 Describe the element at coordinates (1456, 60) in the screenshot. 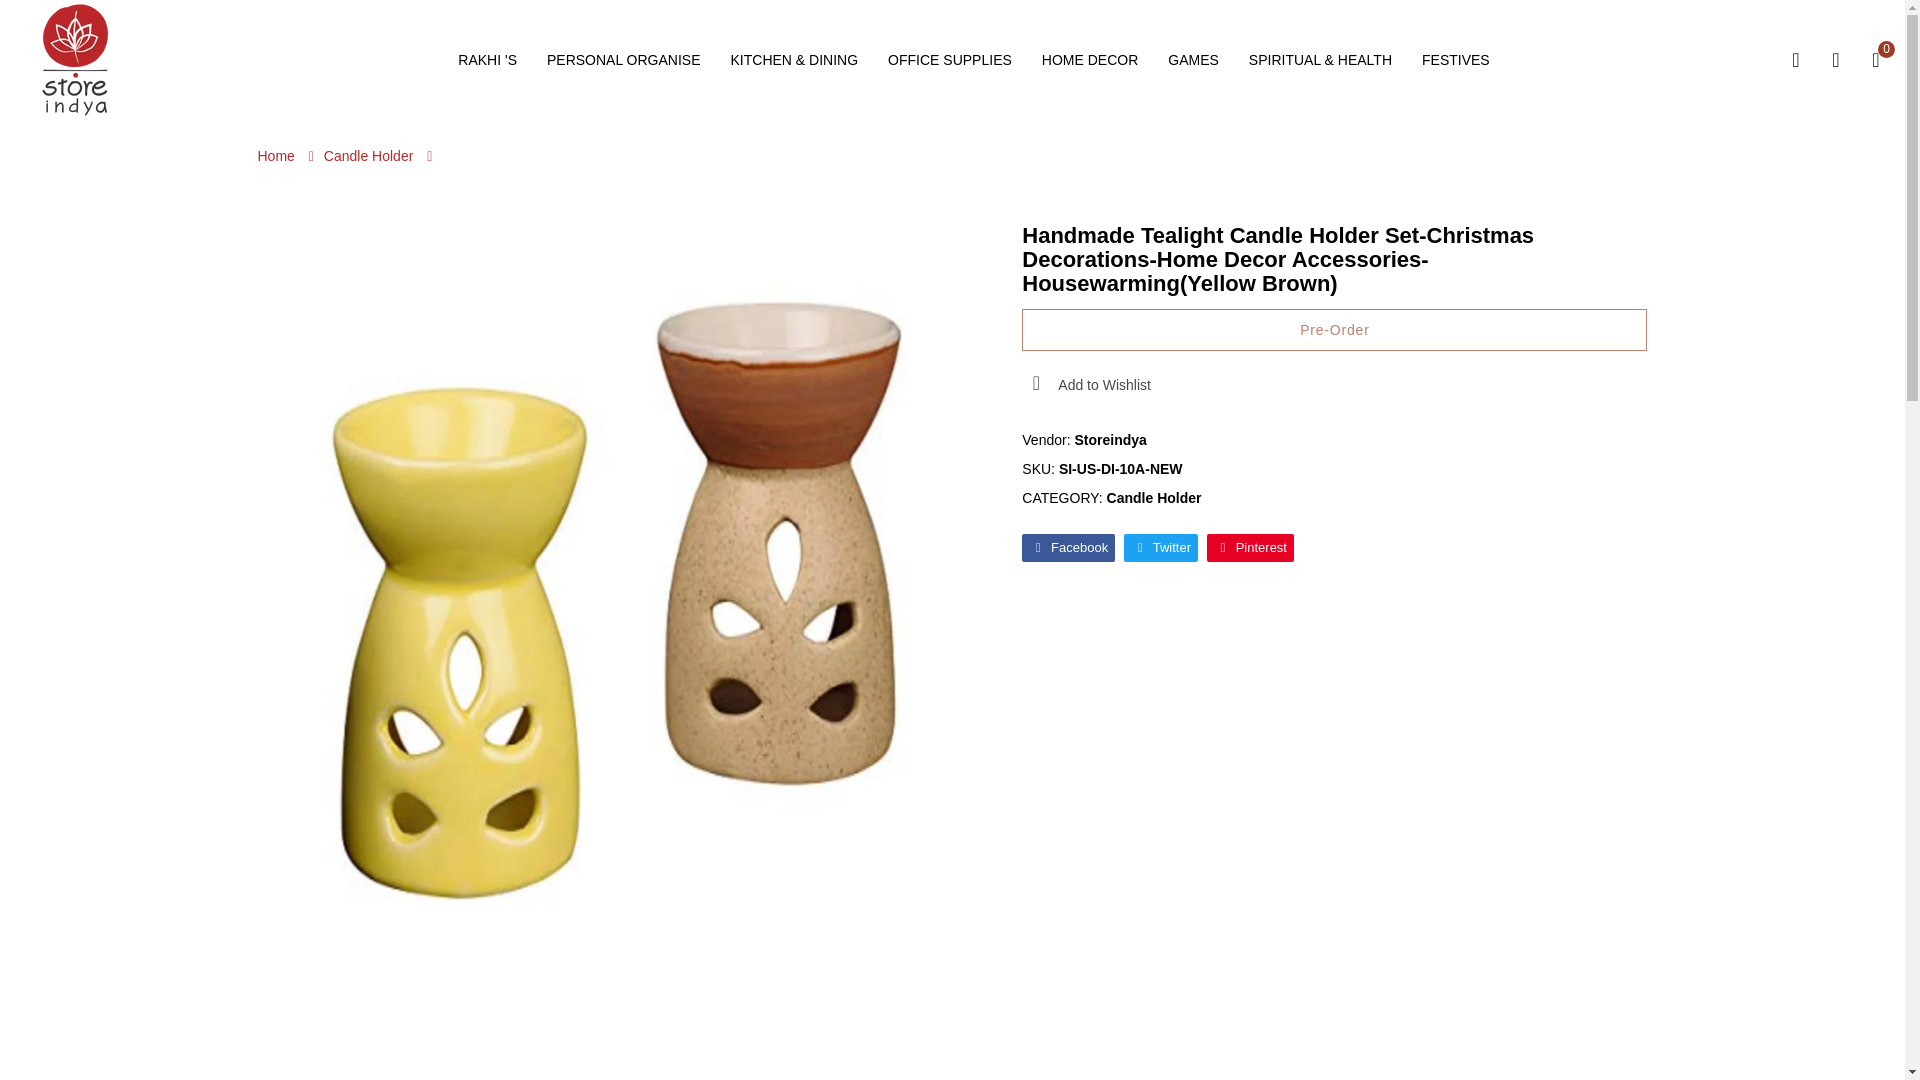

I see `FESTIVES` at that location.